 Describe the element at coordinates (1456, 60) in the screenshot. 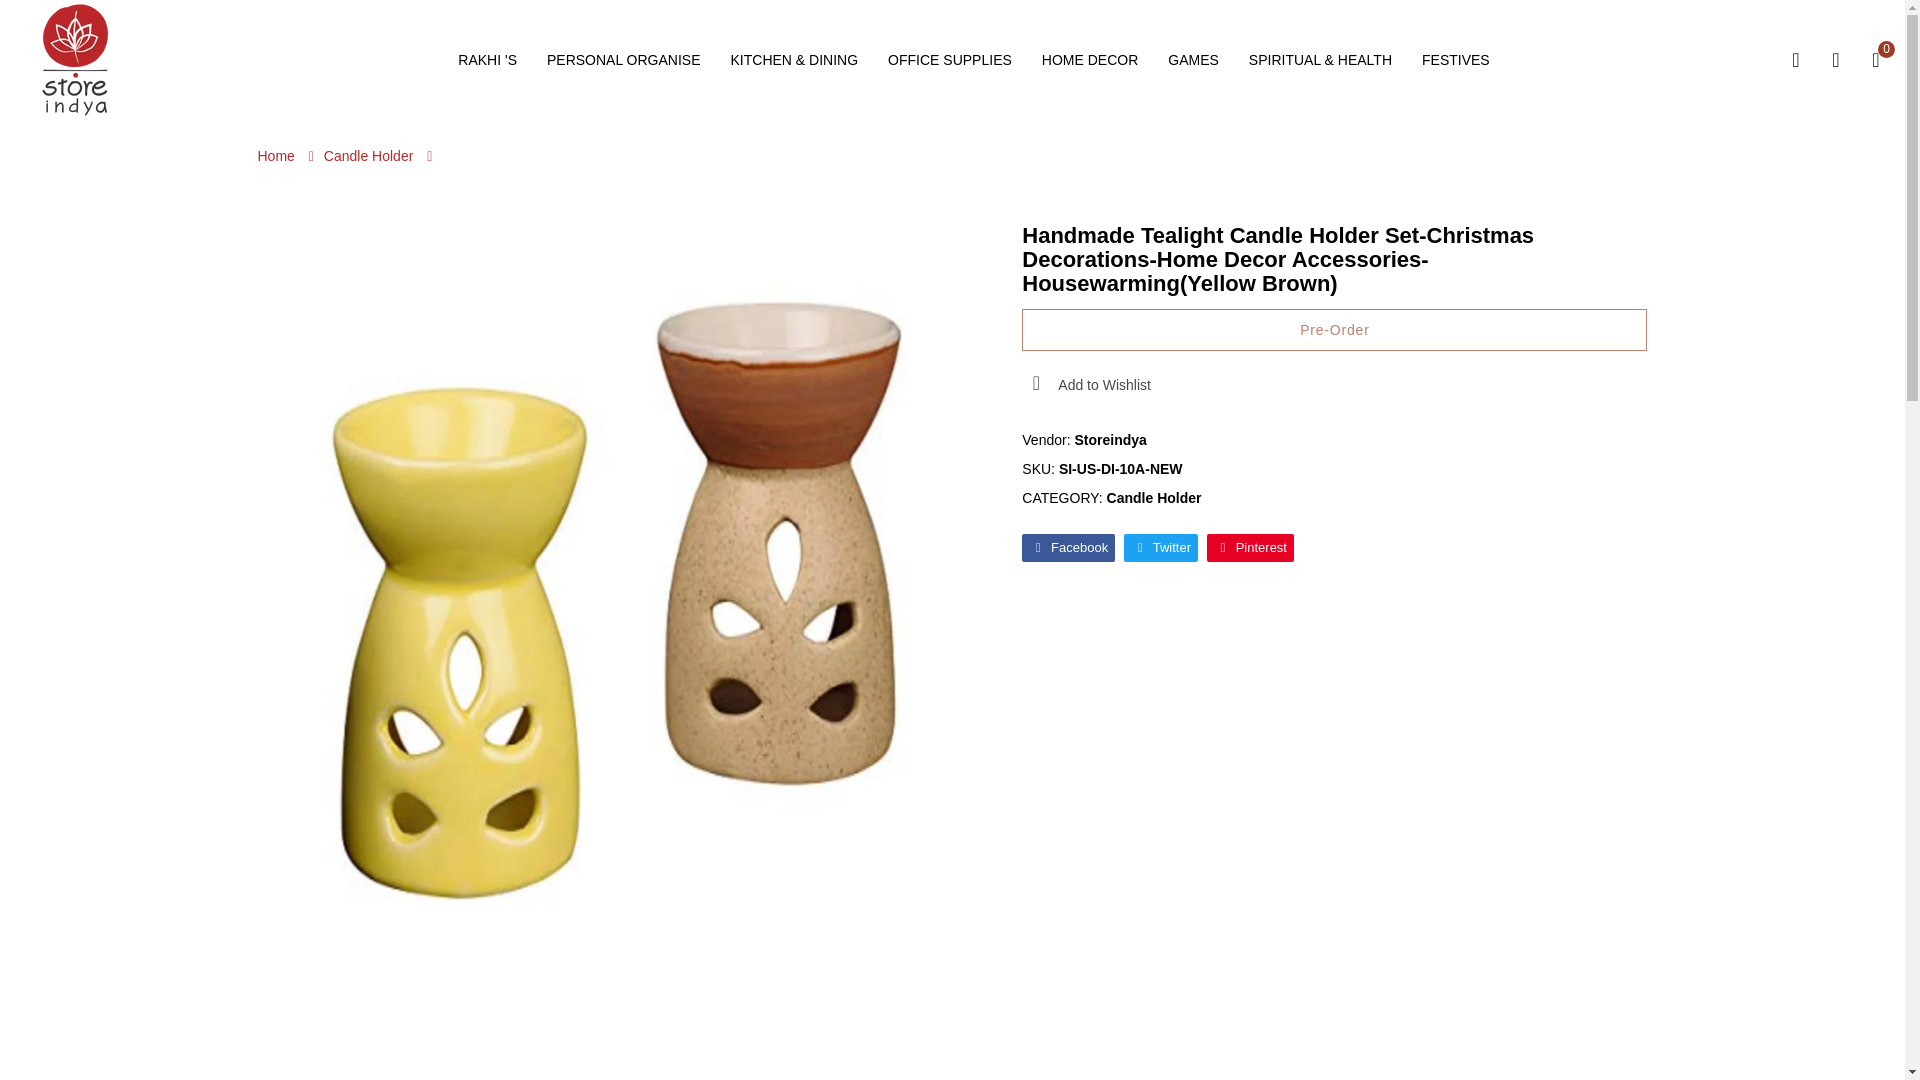

I see `FESTIVES` at that location.